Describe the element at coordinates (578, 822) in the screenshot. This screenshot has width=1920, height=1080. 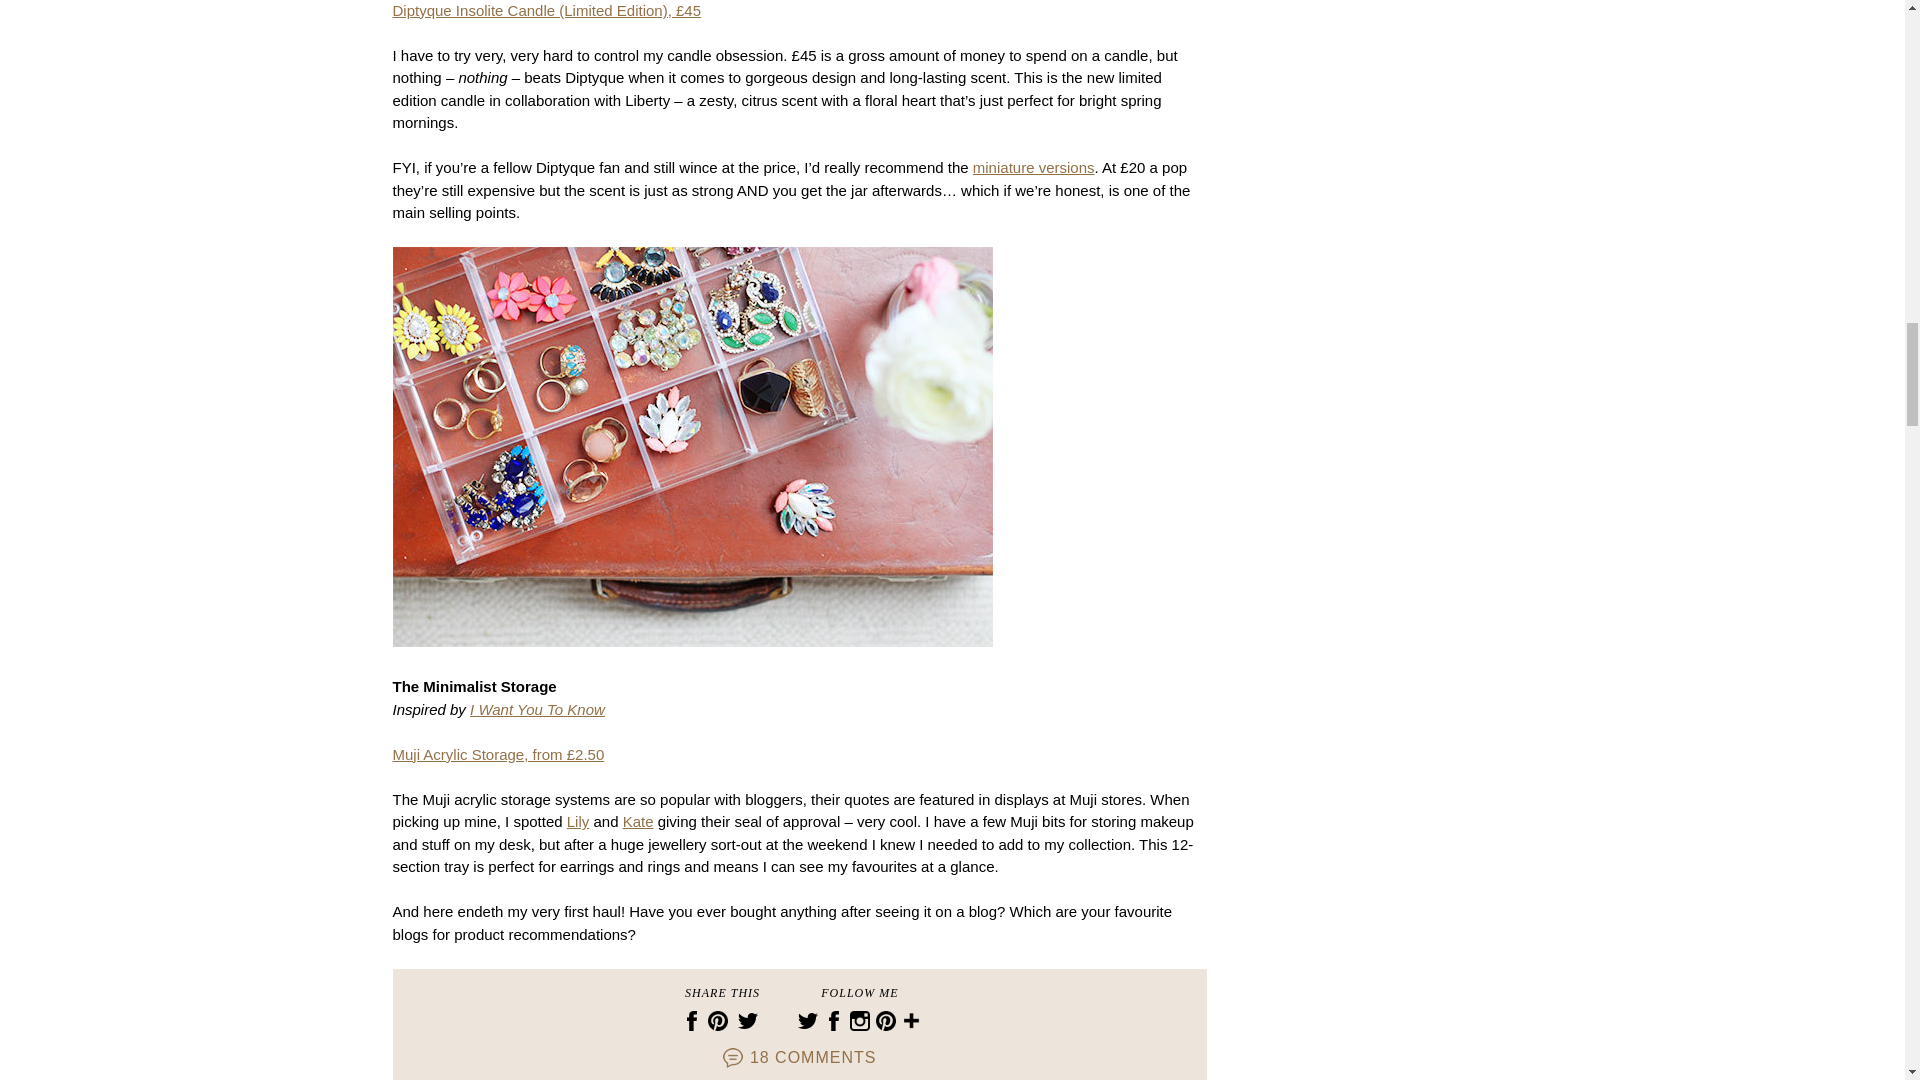
I see `Lily` at that location.